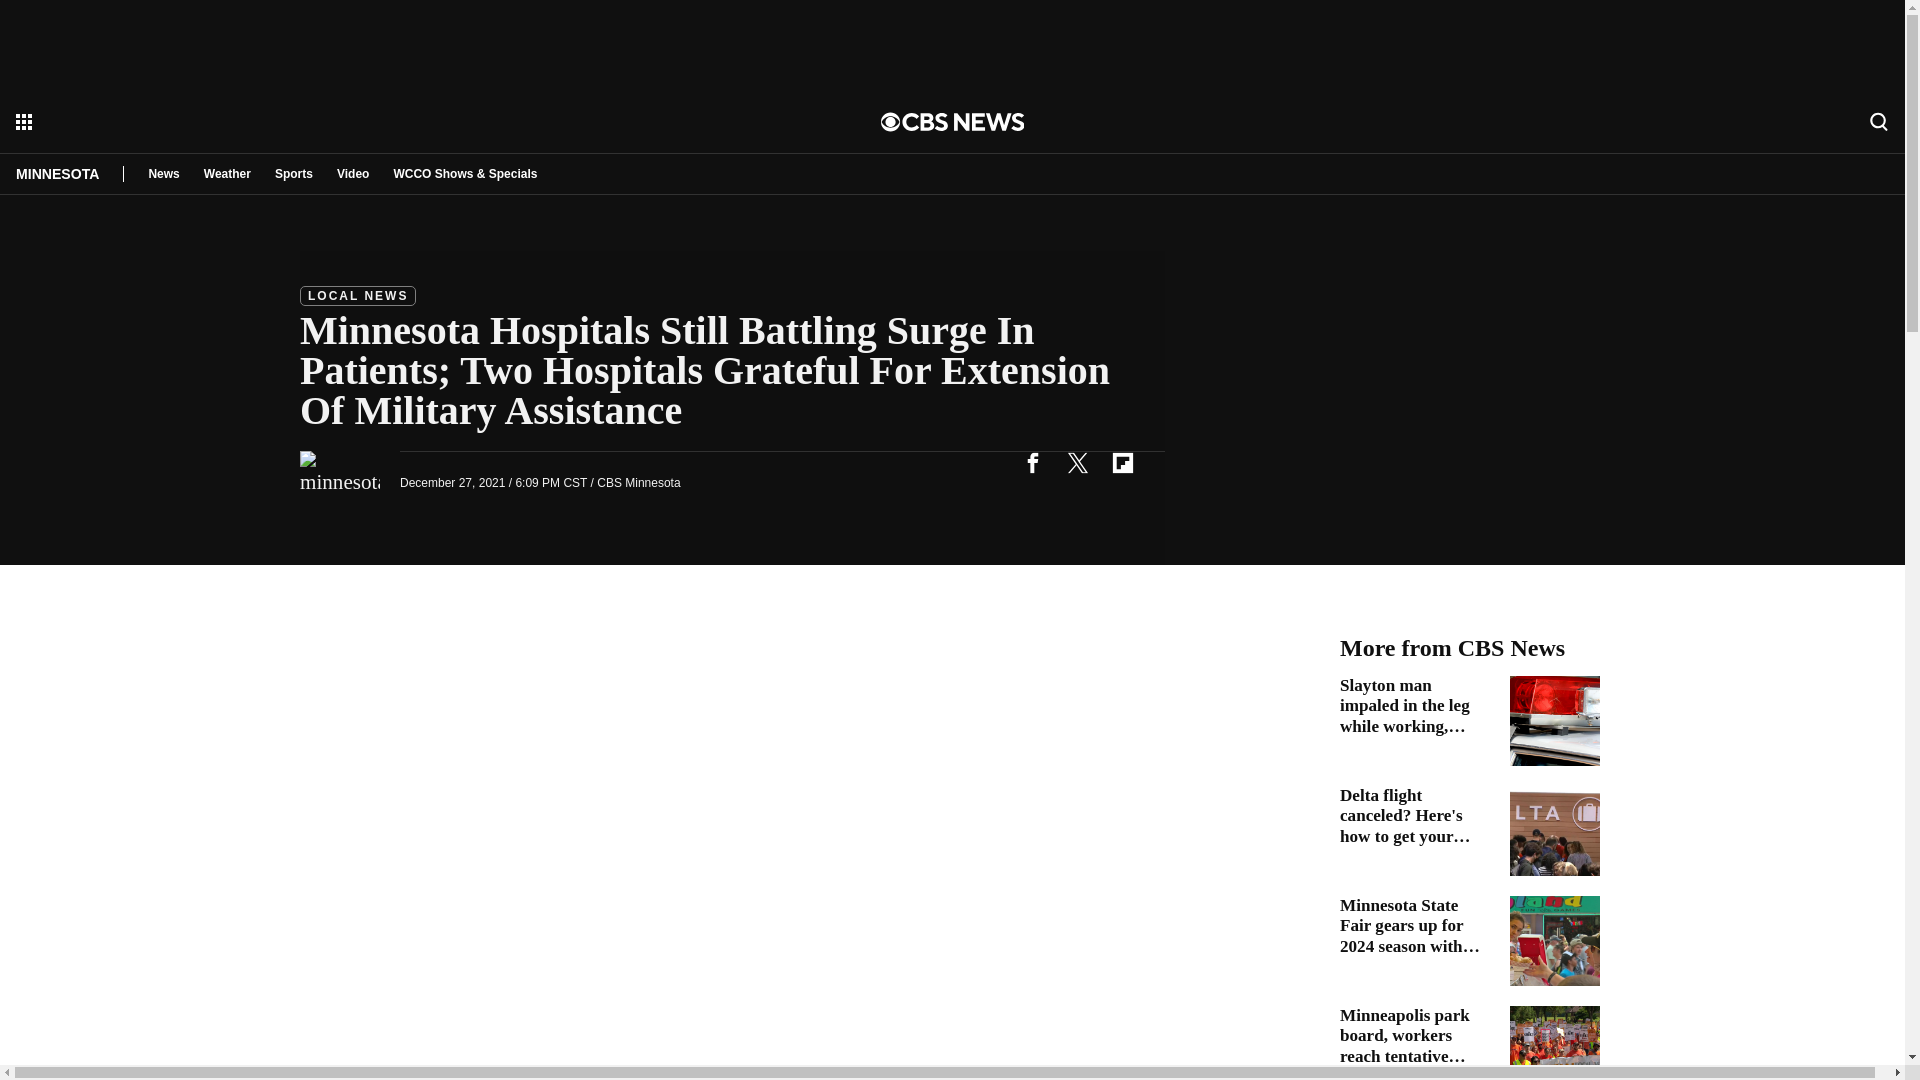 Image resolution: width=1920 pixels, height=1080 pixels. What do you see at coordinates (1032, 462) in the screenshot?
I see `facebook` at bounding box center [1032, 462].